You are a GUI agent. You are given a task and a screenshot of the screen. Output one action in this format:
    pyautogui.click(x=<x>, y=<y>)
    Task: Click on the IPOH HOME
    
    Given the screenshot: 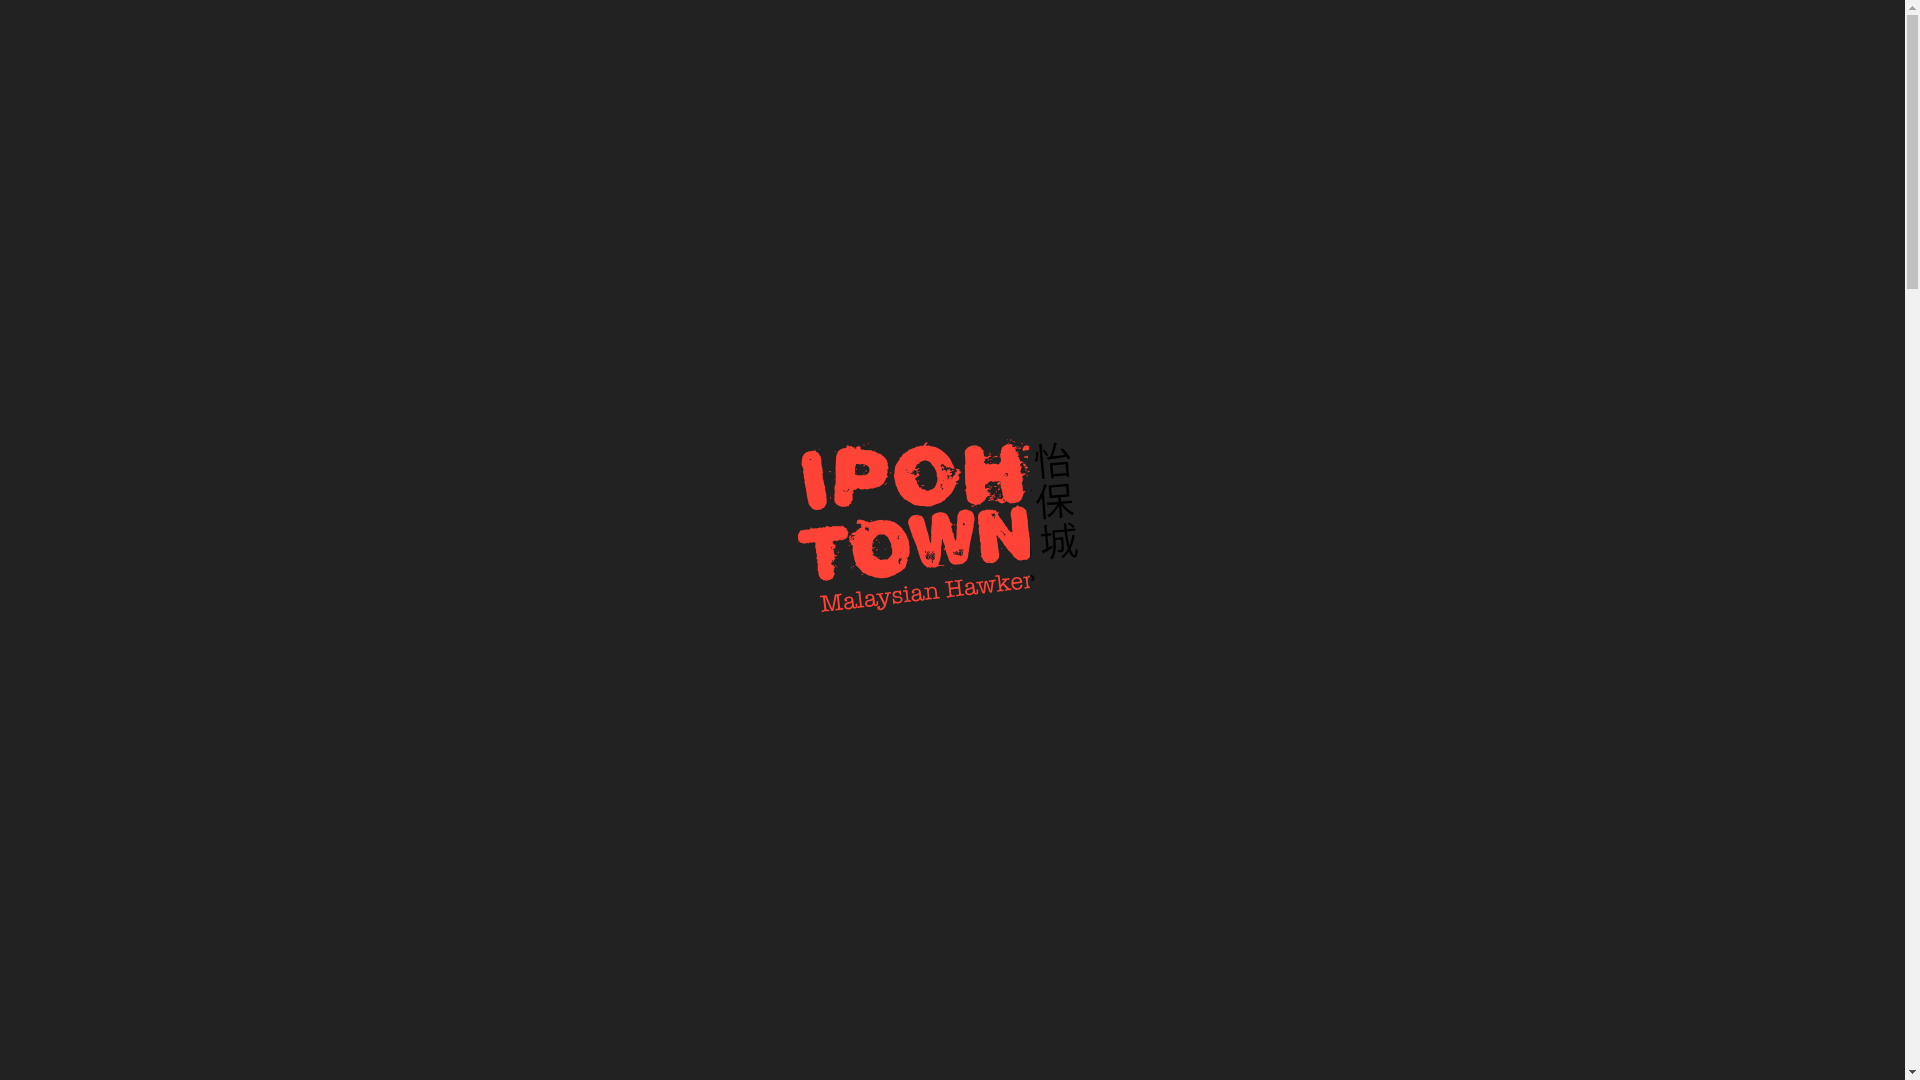 What is the action you would take?
    pyautogui.click(x=1191, y=32)
    